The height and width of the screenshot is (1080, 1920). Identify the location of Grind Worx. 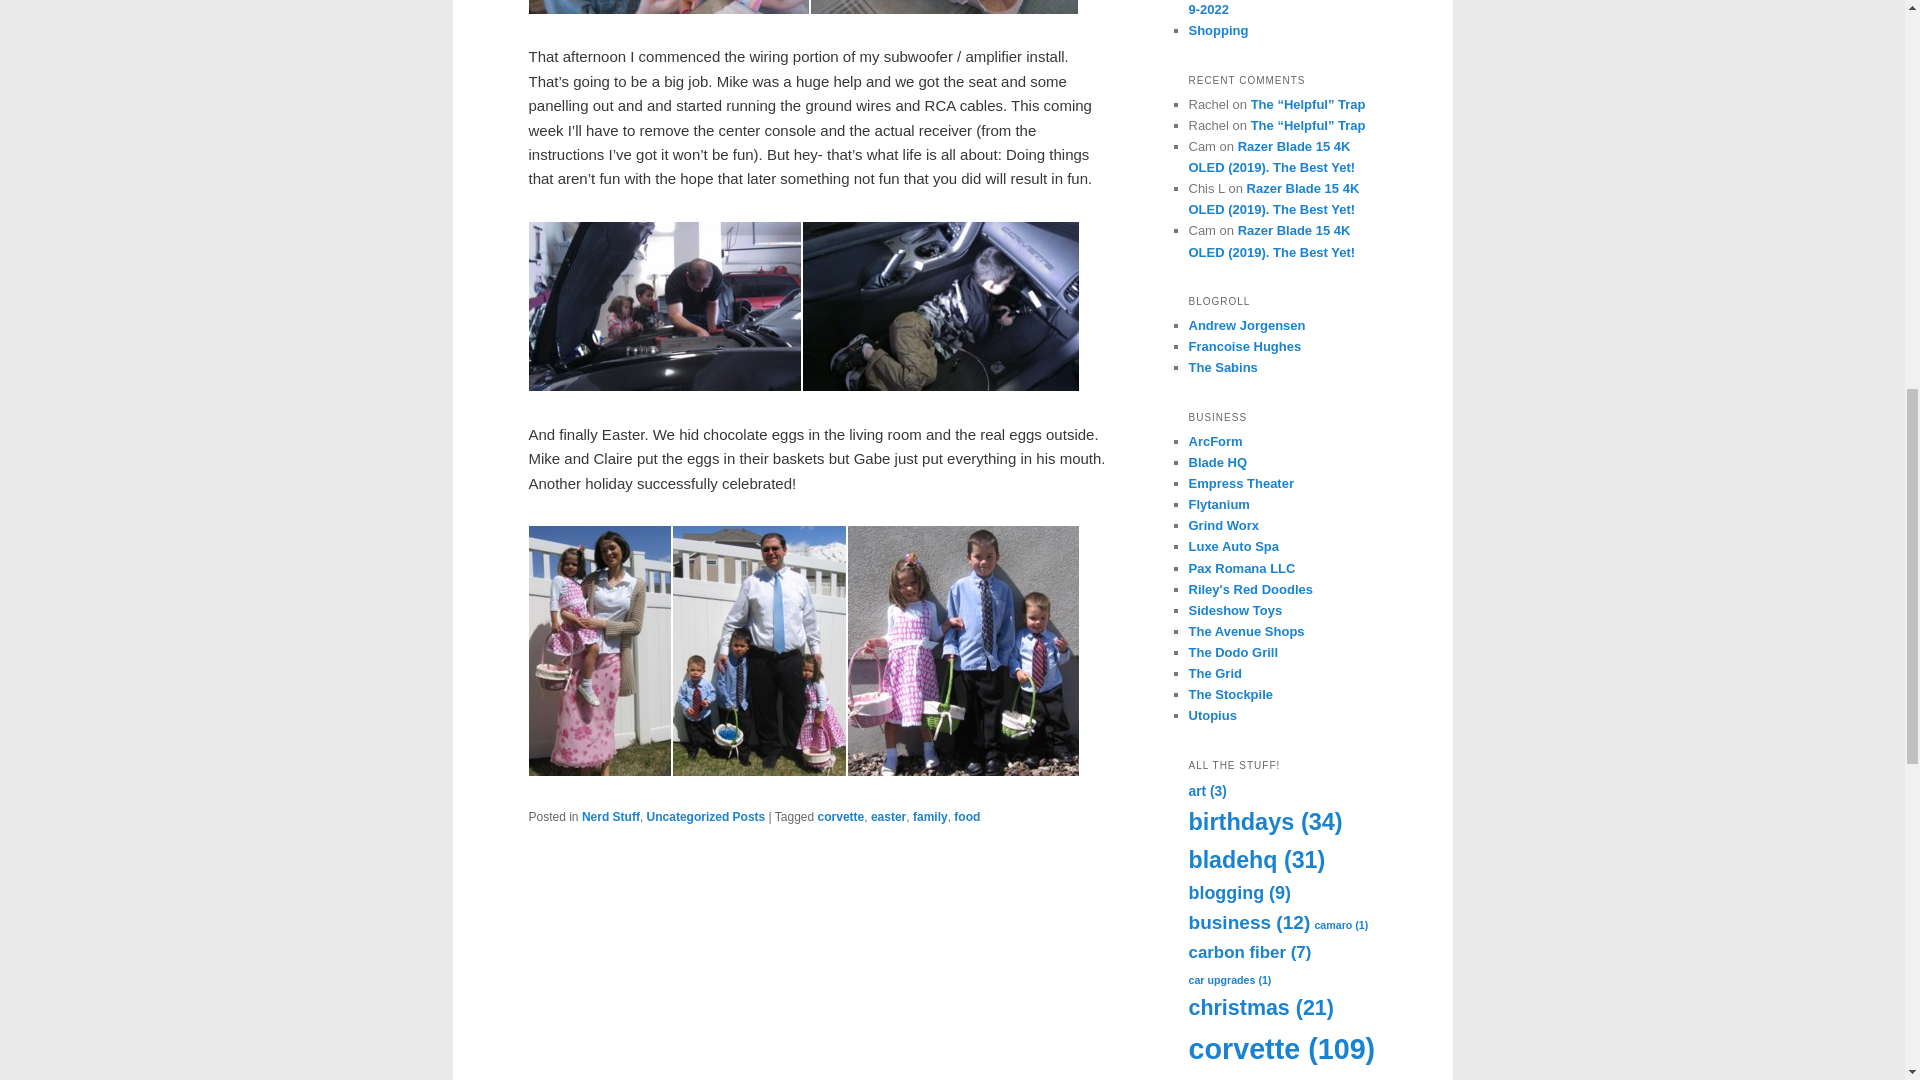
(1224, 526).